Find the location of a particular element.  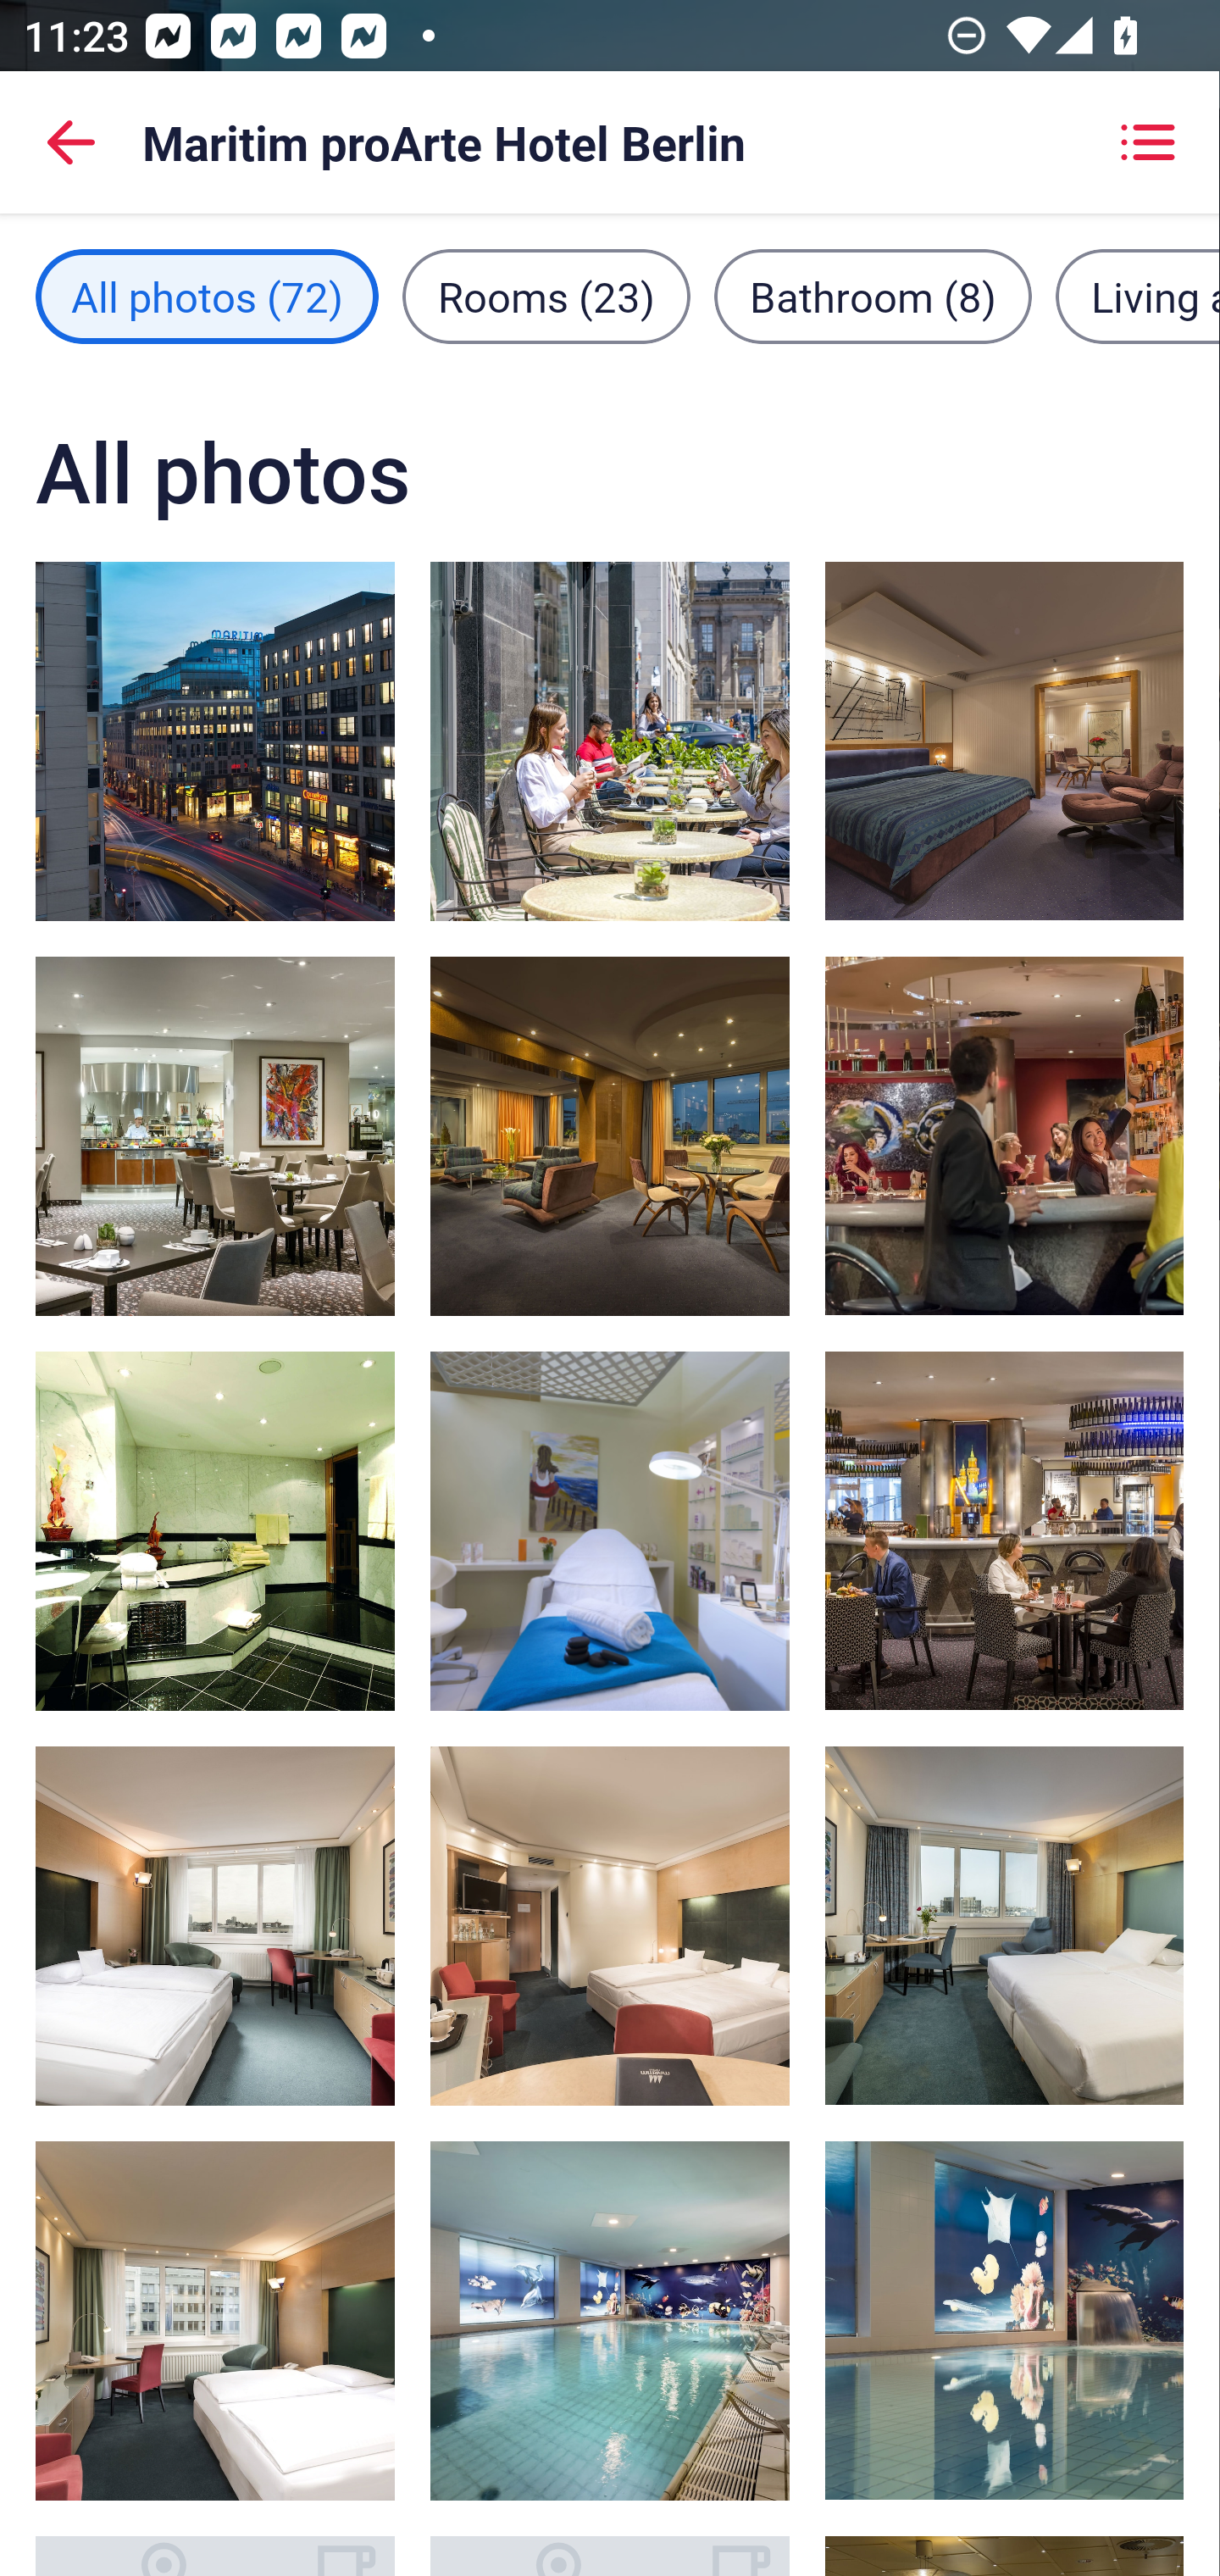

Superior Double Room | View from room, image is located at coordinates (1003, 1925).